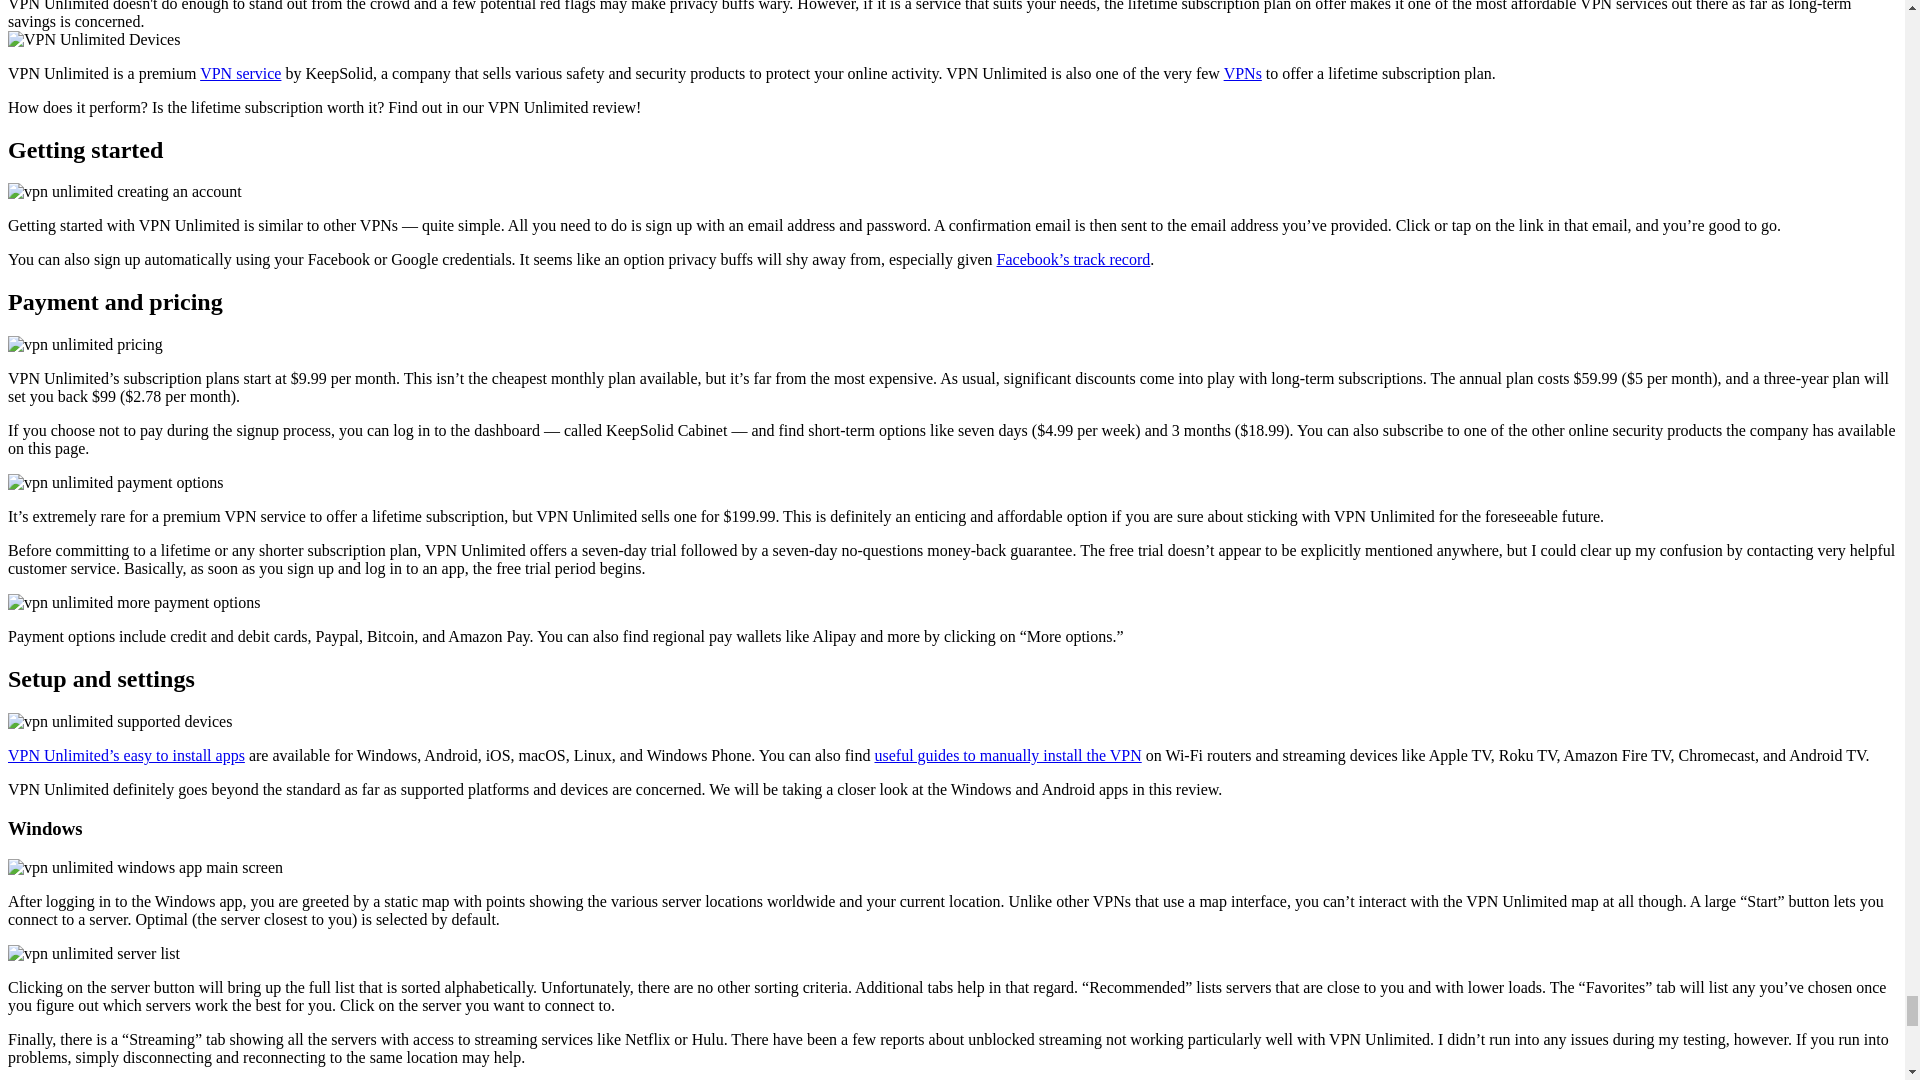  What do you see at coordinates (124, 191) in the screenshot?
I see `vpn-unlimited-review-1` at bounding box center [124, 191].